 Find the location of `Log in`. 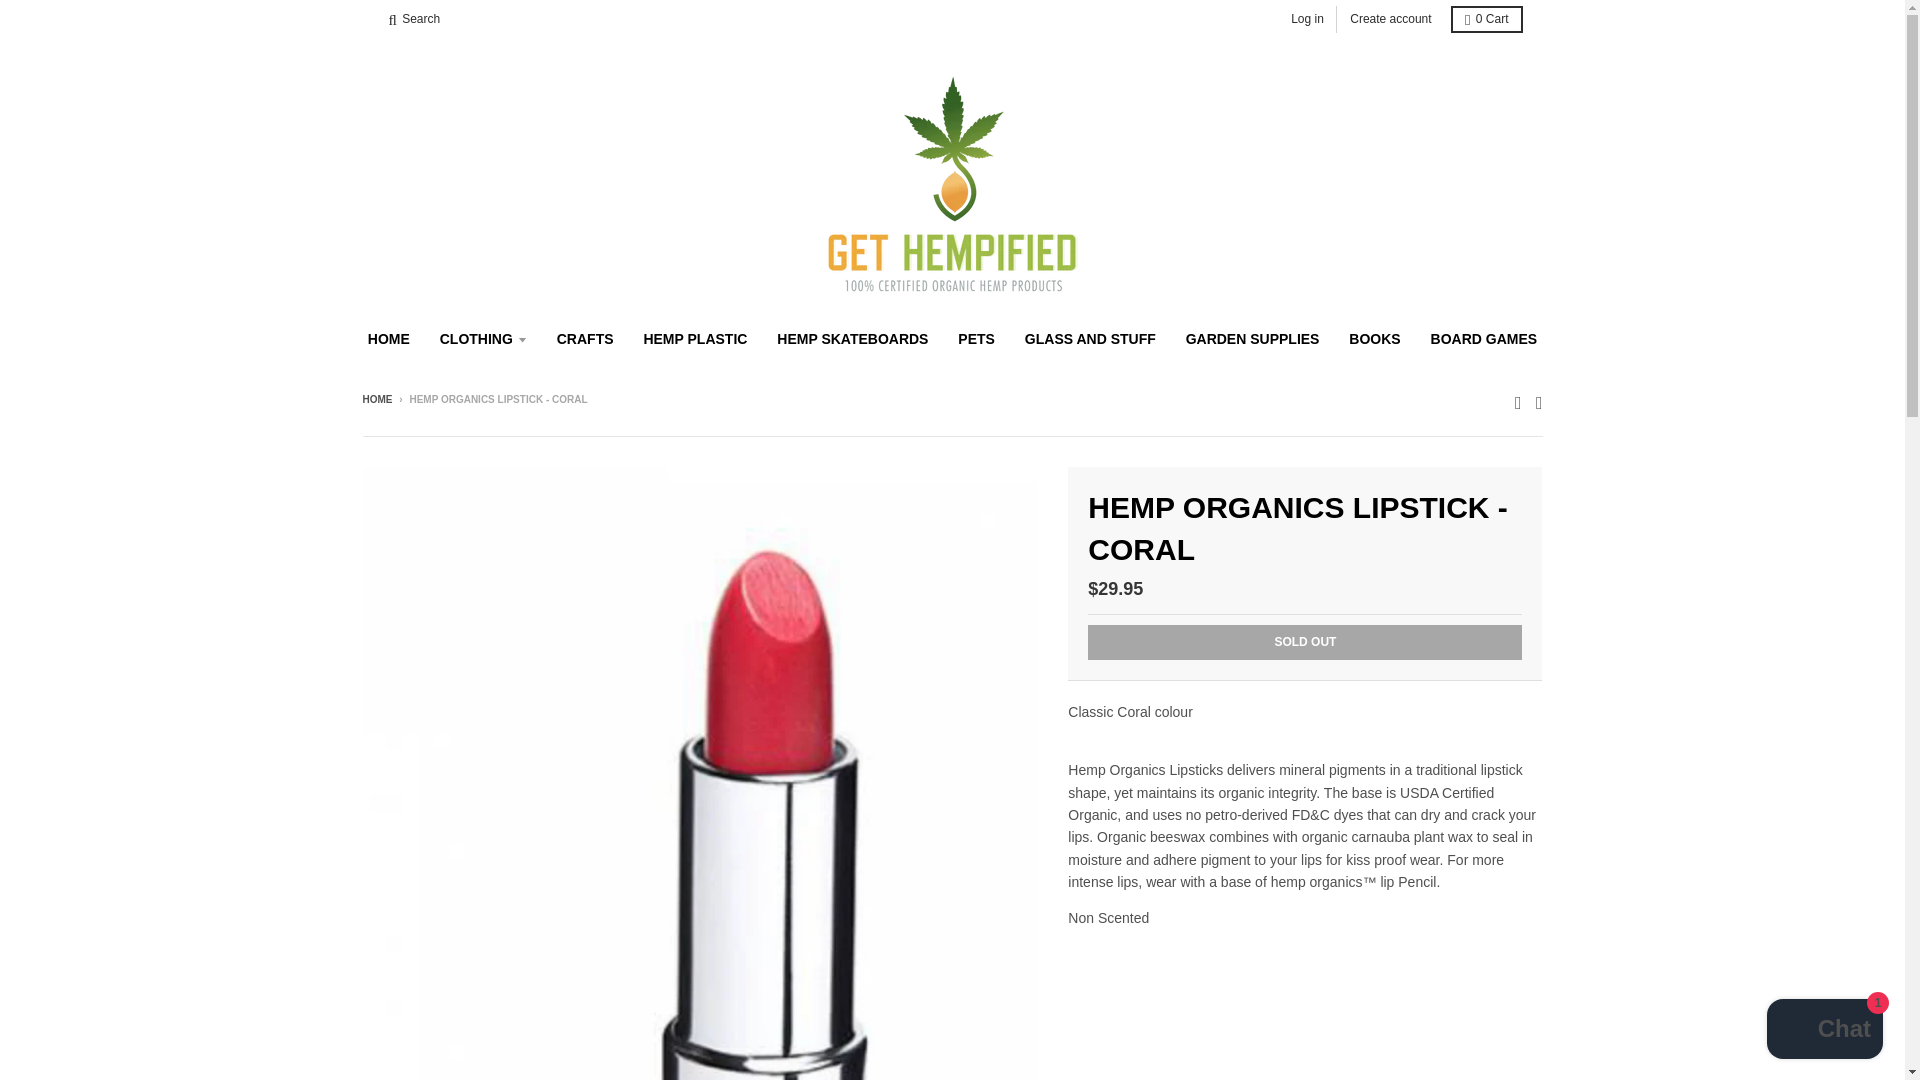

Log in is located at coordinates (1307, 20).